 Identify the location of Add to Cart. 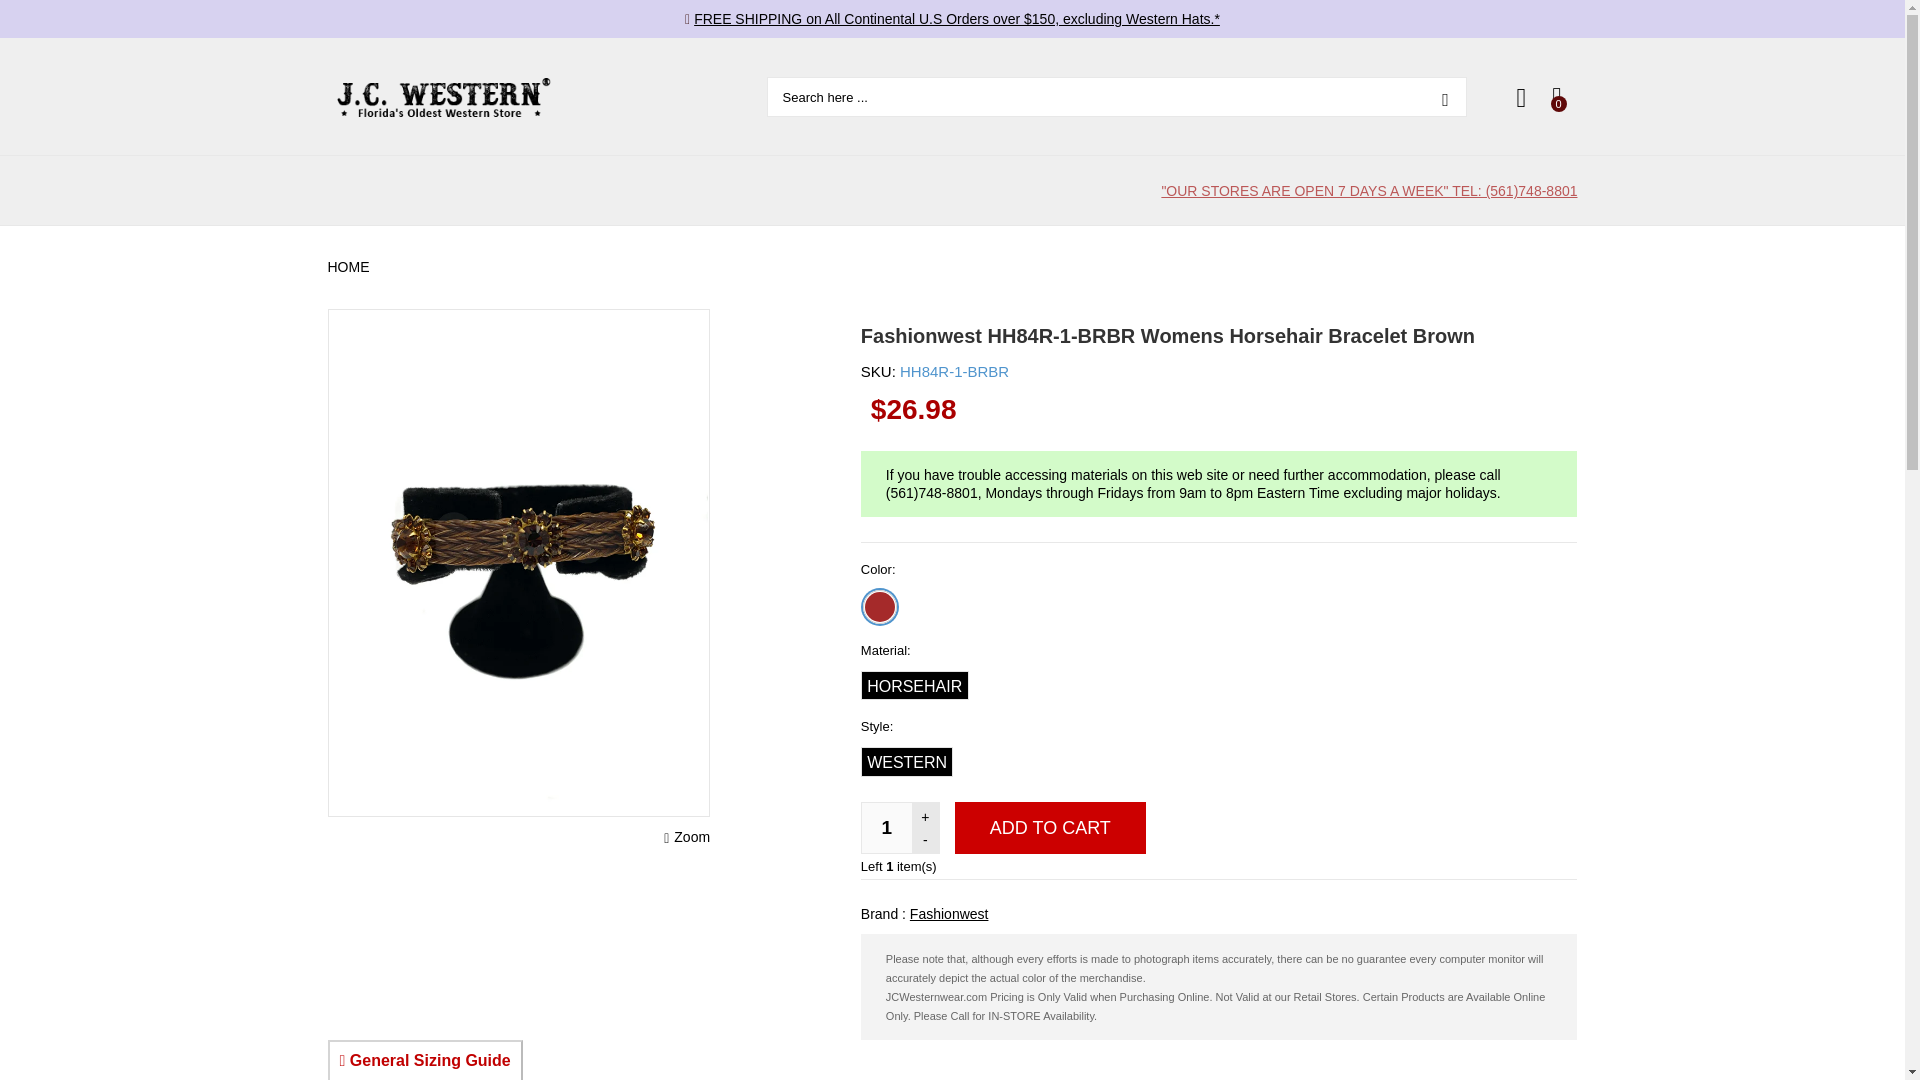
(1050, 828).